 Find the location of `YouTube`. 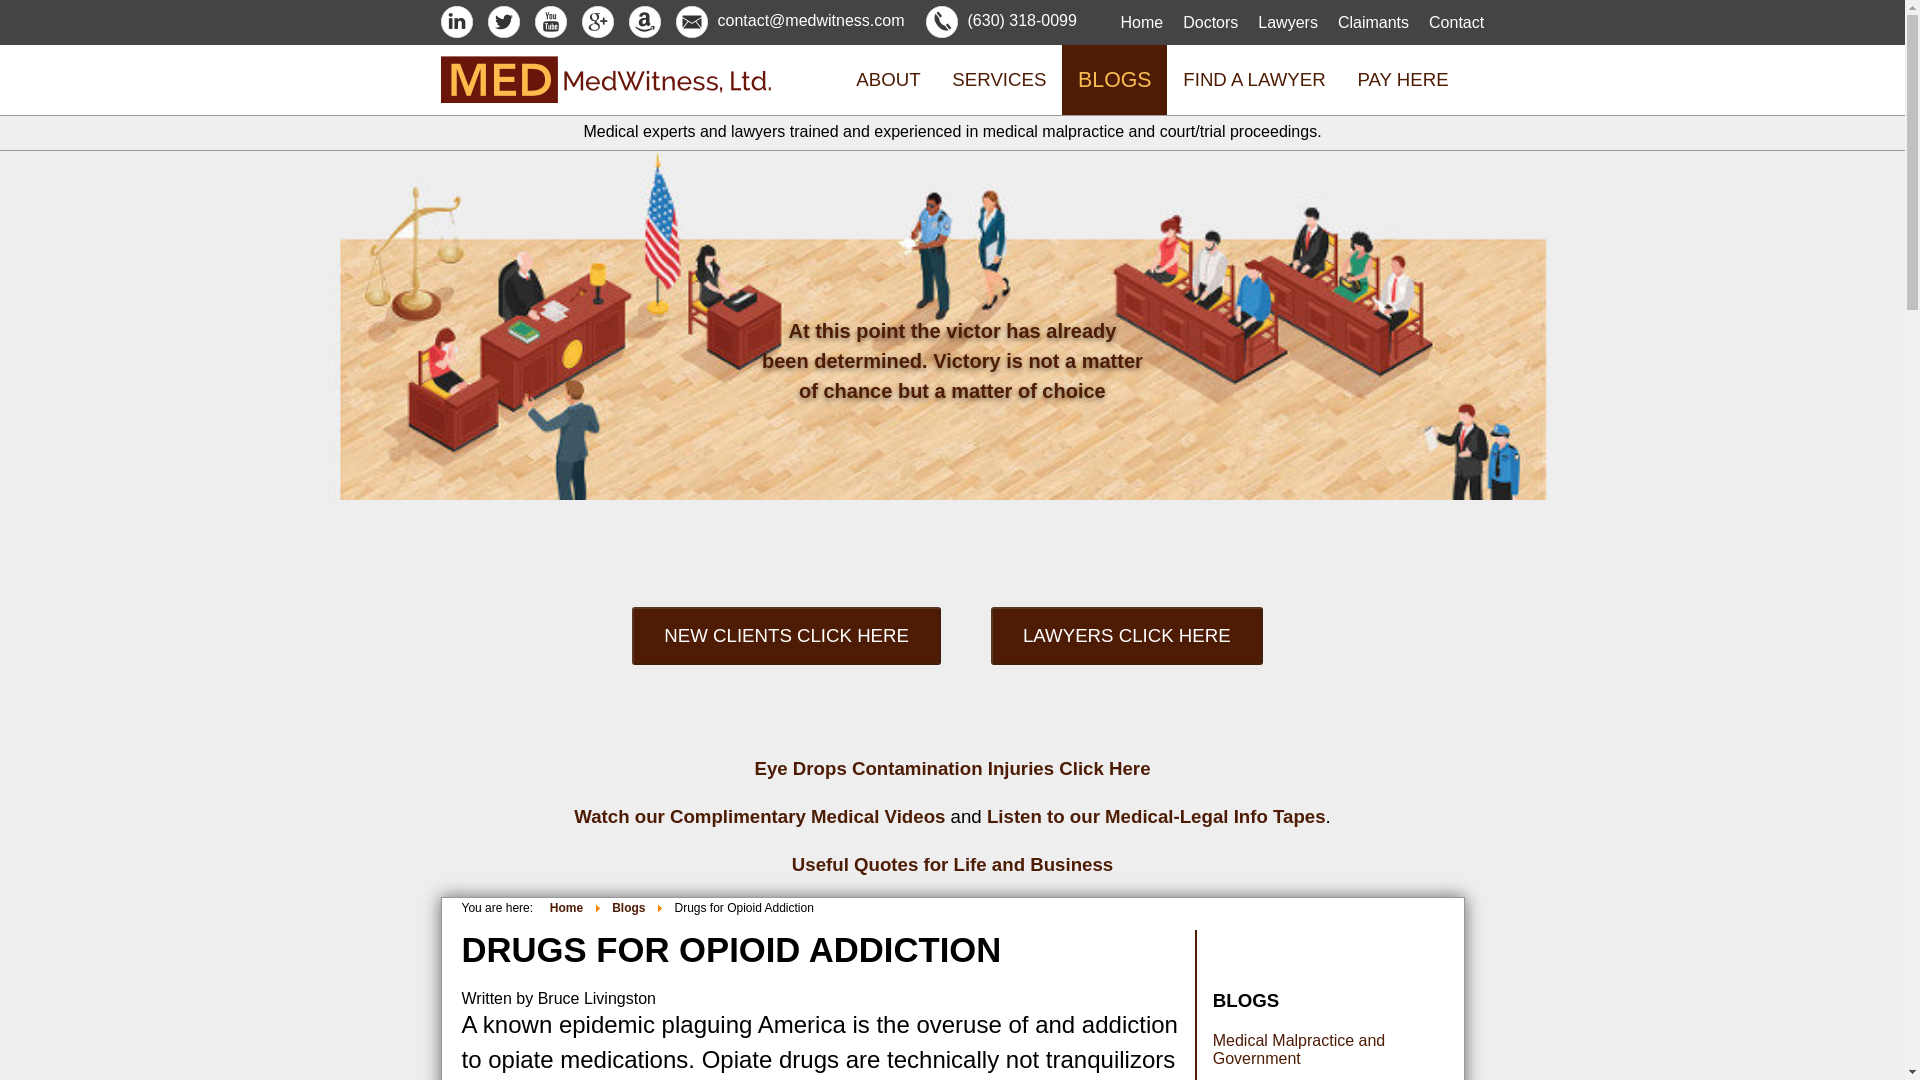

YouTube is located at coordinates (550, 20).